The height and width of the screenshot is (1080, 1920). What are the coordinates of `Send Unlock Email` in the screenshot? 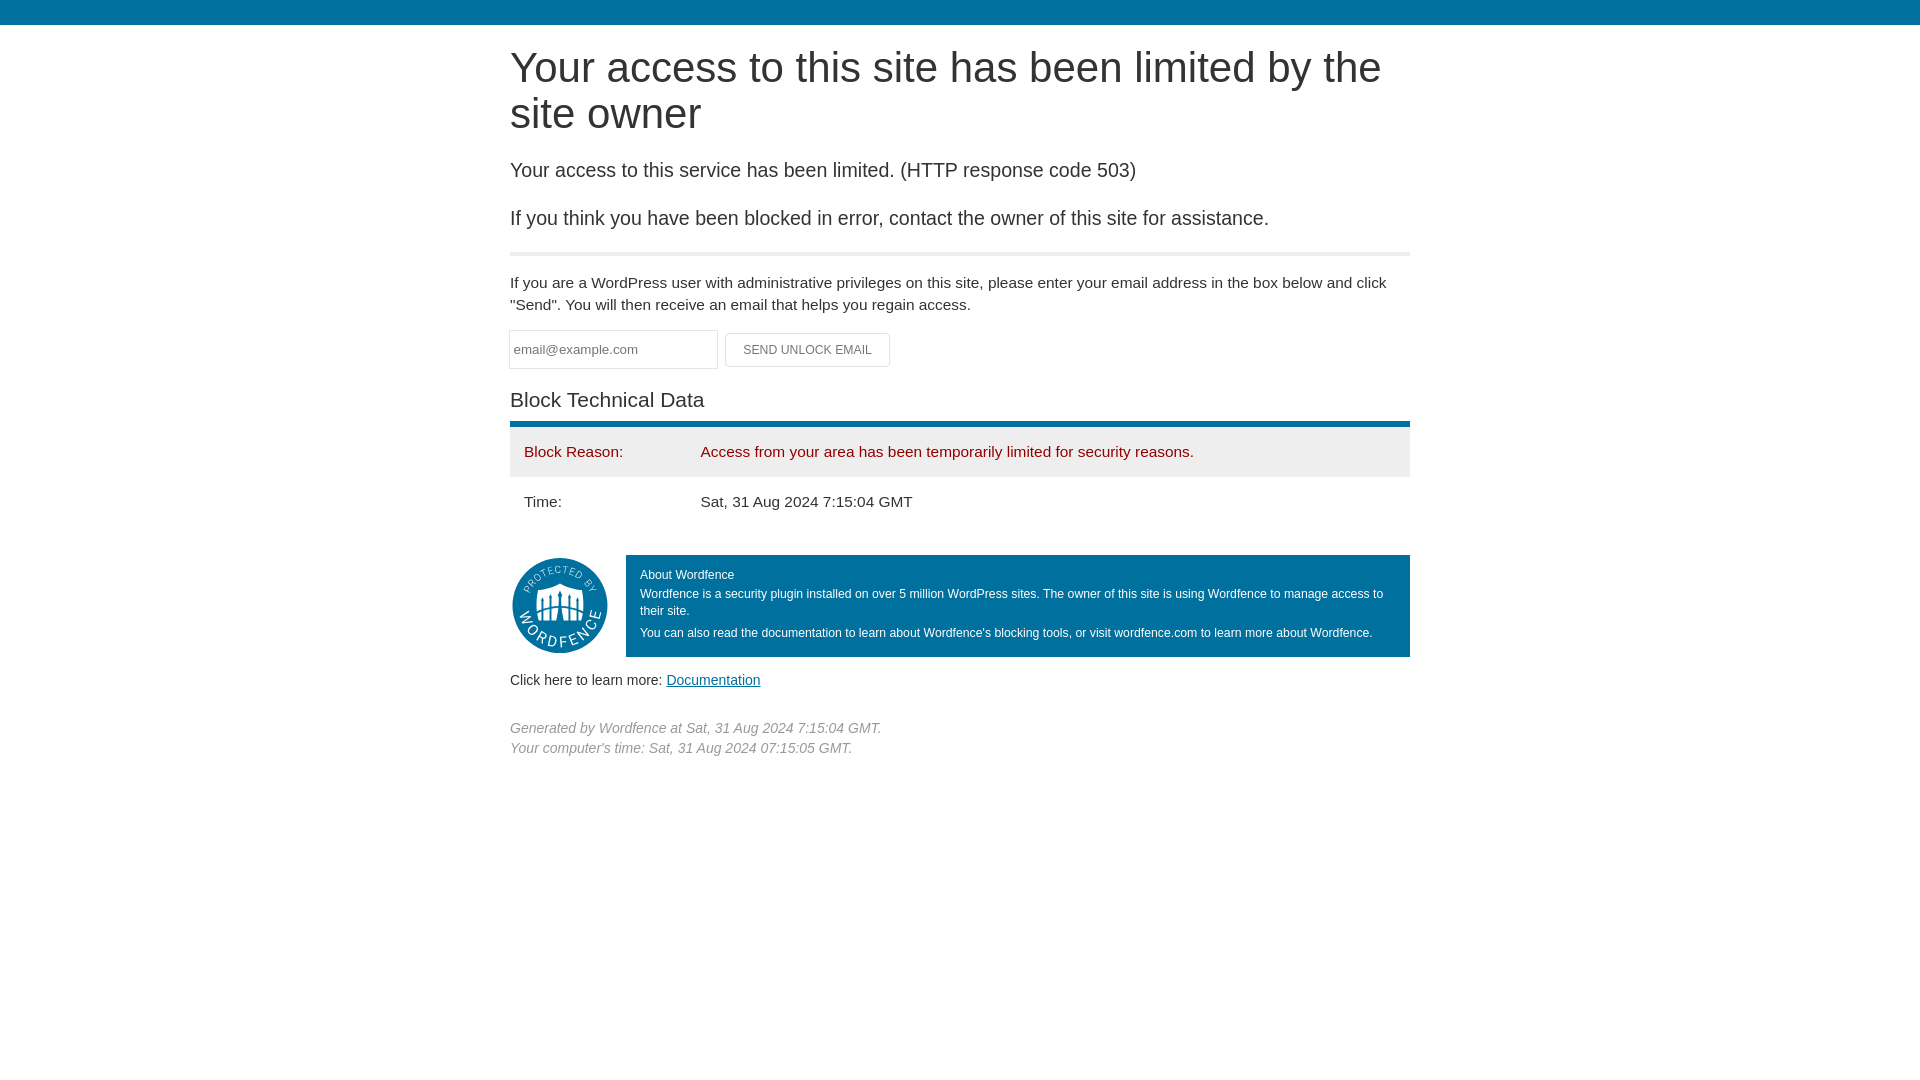 It's located at (808, 350).